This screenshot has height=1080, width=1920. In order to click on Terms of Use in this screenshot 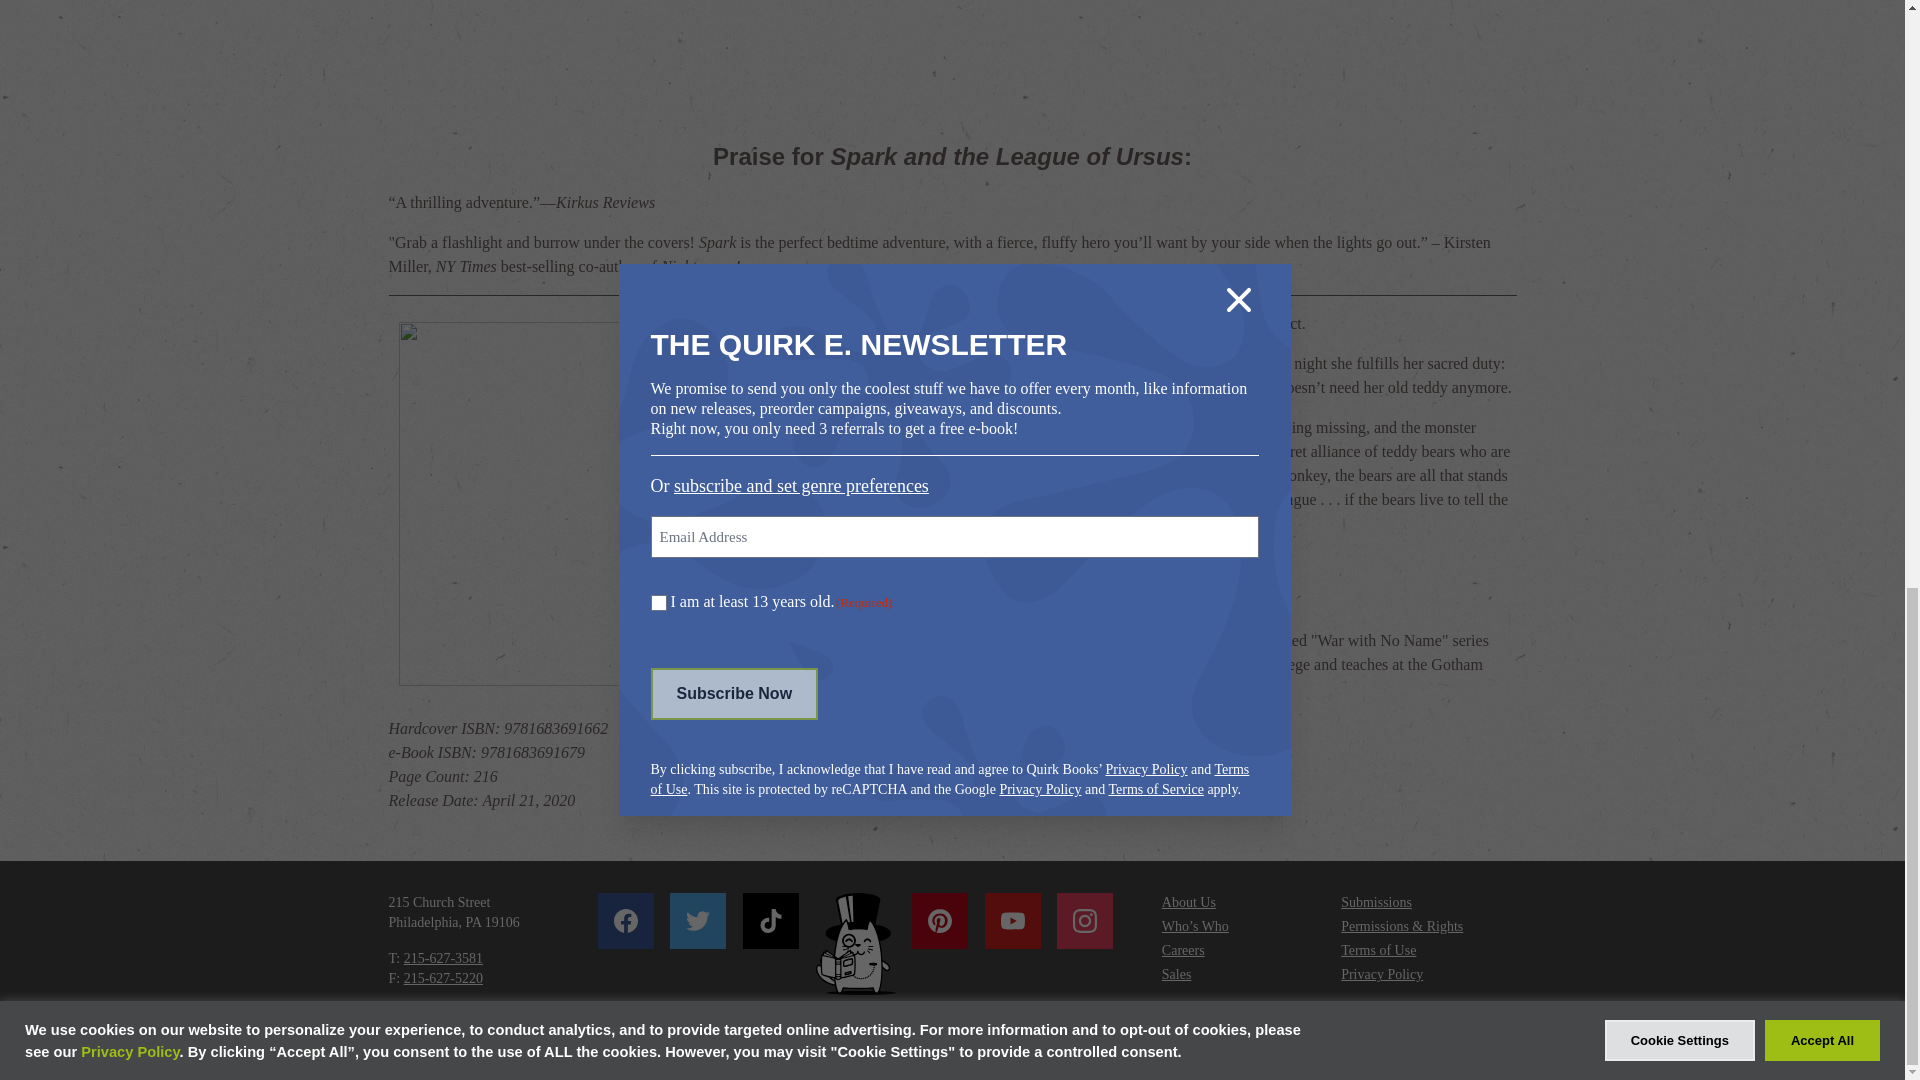, I will do `click(1378, 950)`.